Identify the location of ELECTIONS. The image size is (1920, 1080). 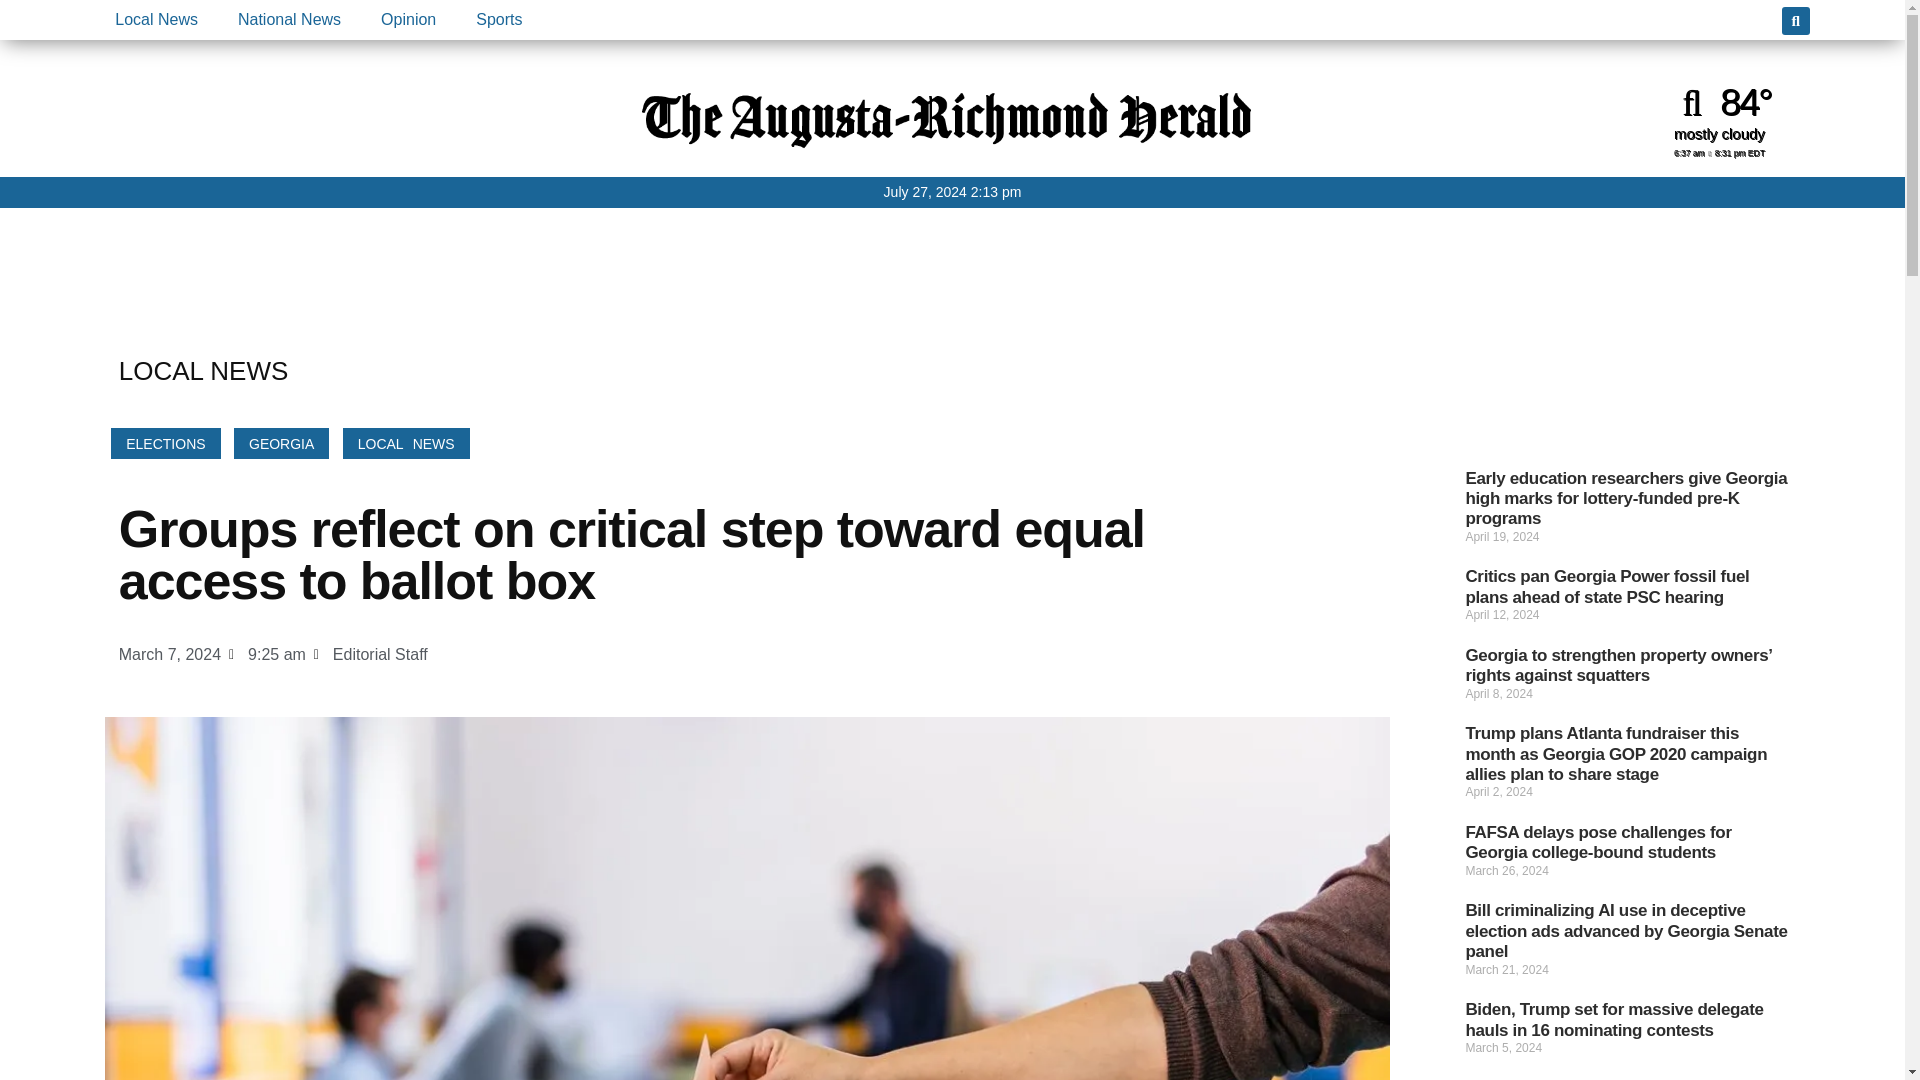
(166, 443).